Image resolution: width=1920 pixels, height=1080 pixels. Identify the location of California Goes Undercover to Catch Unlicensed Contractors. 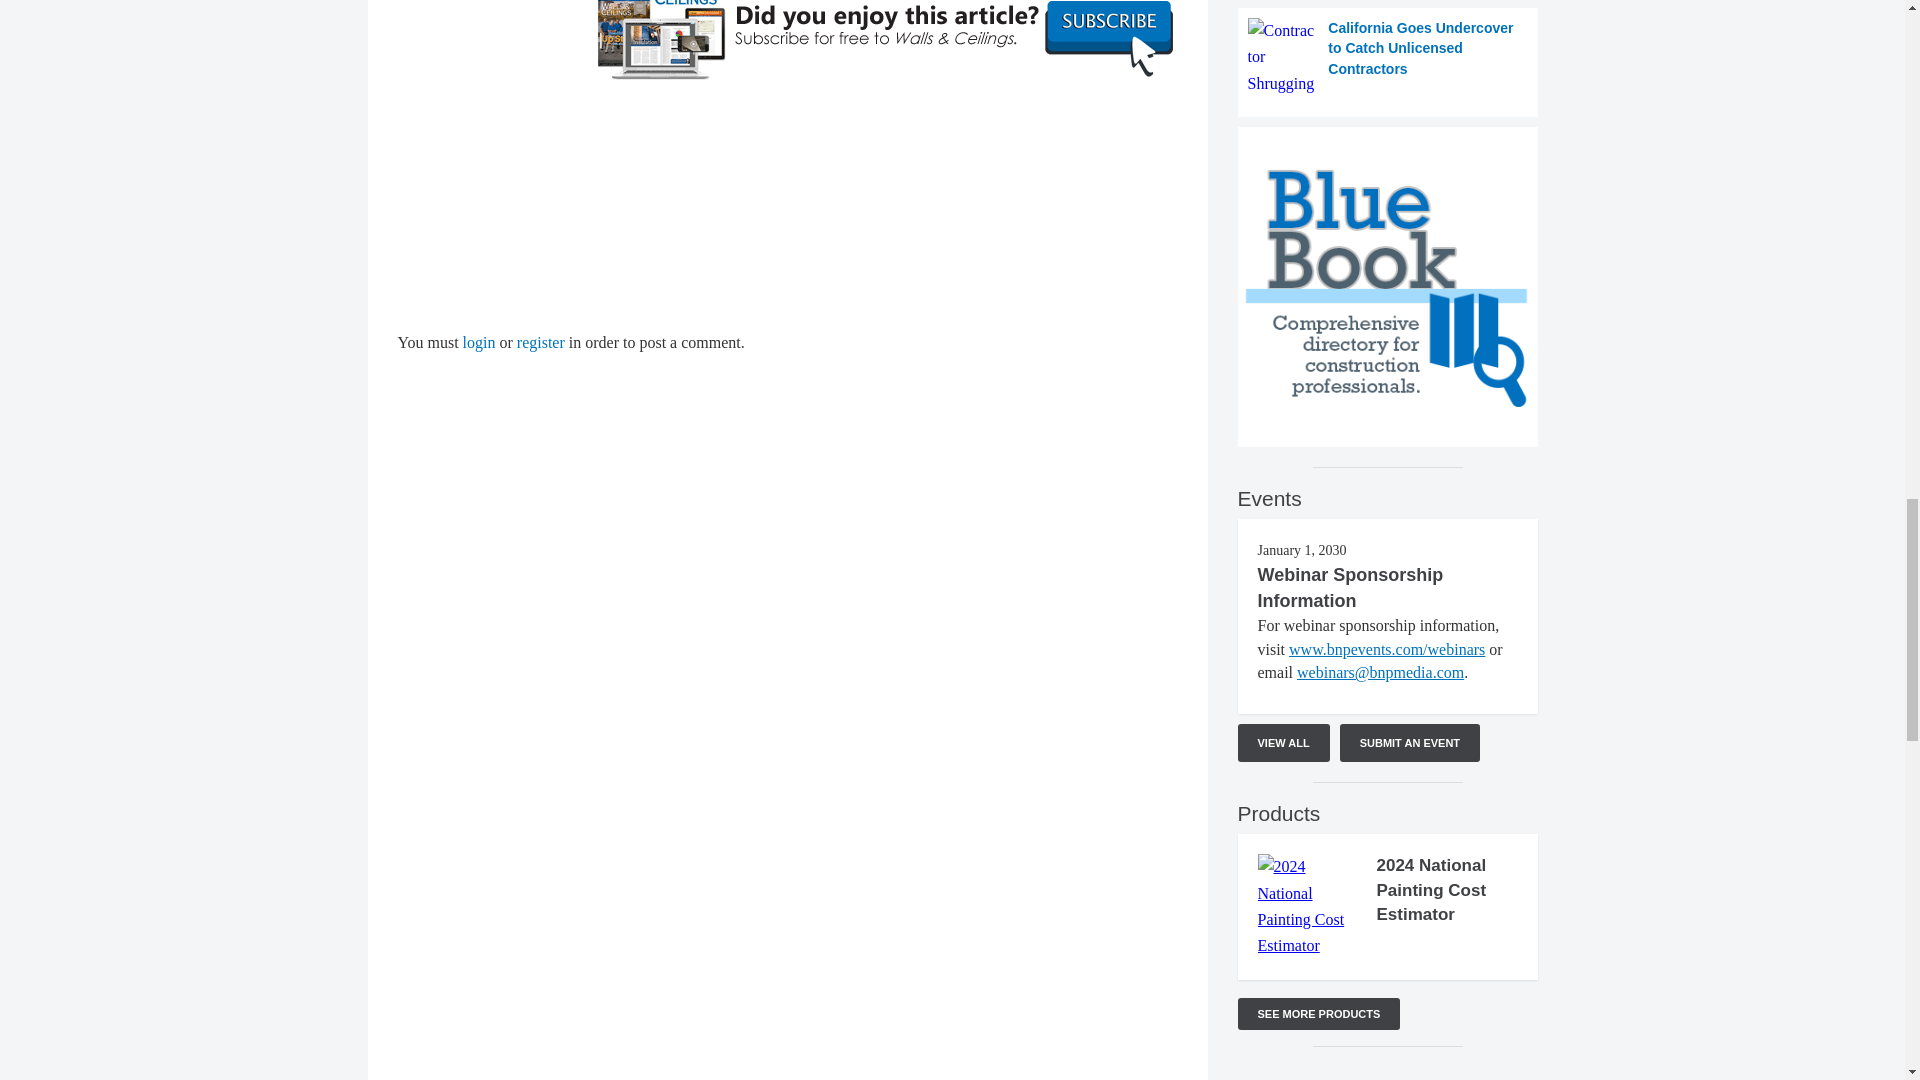
(1388, 58).